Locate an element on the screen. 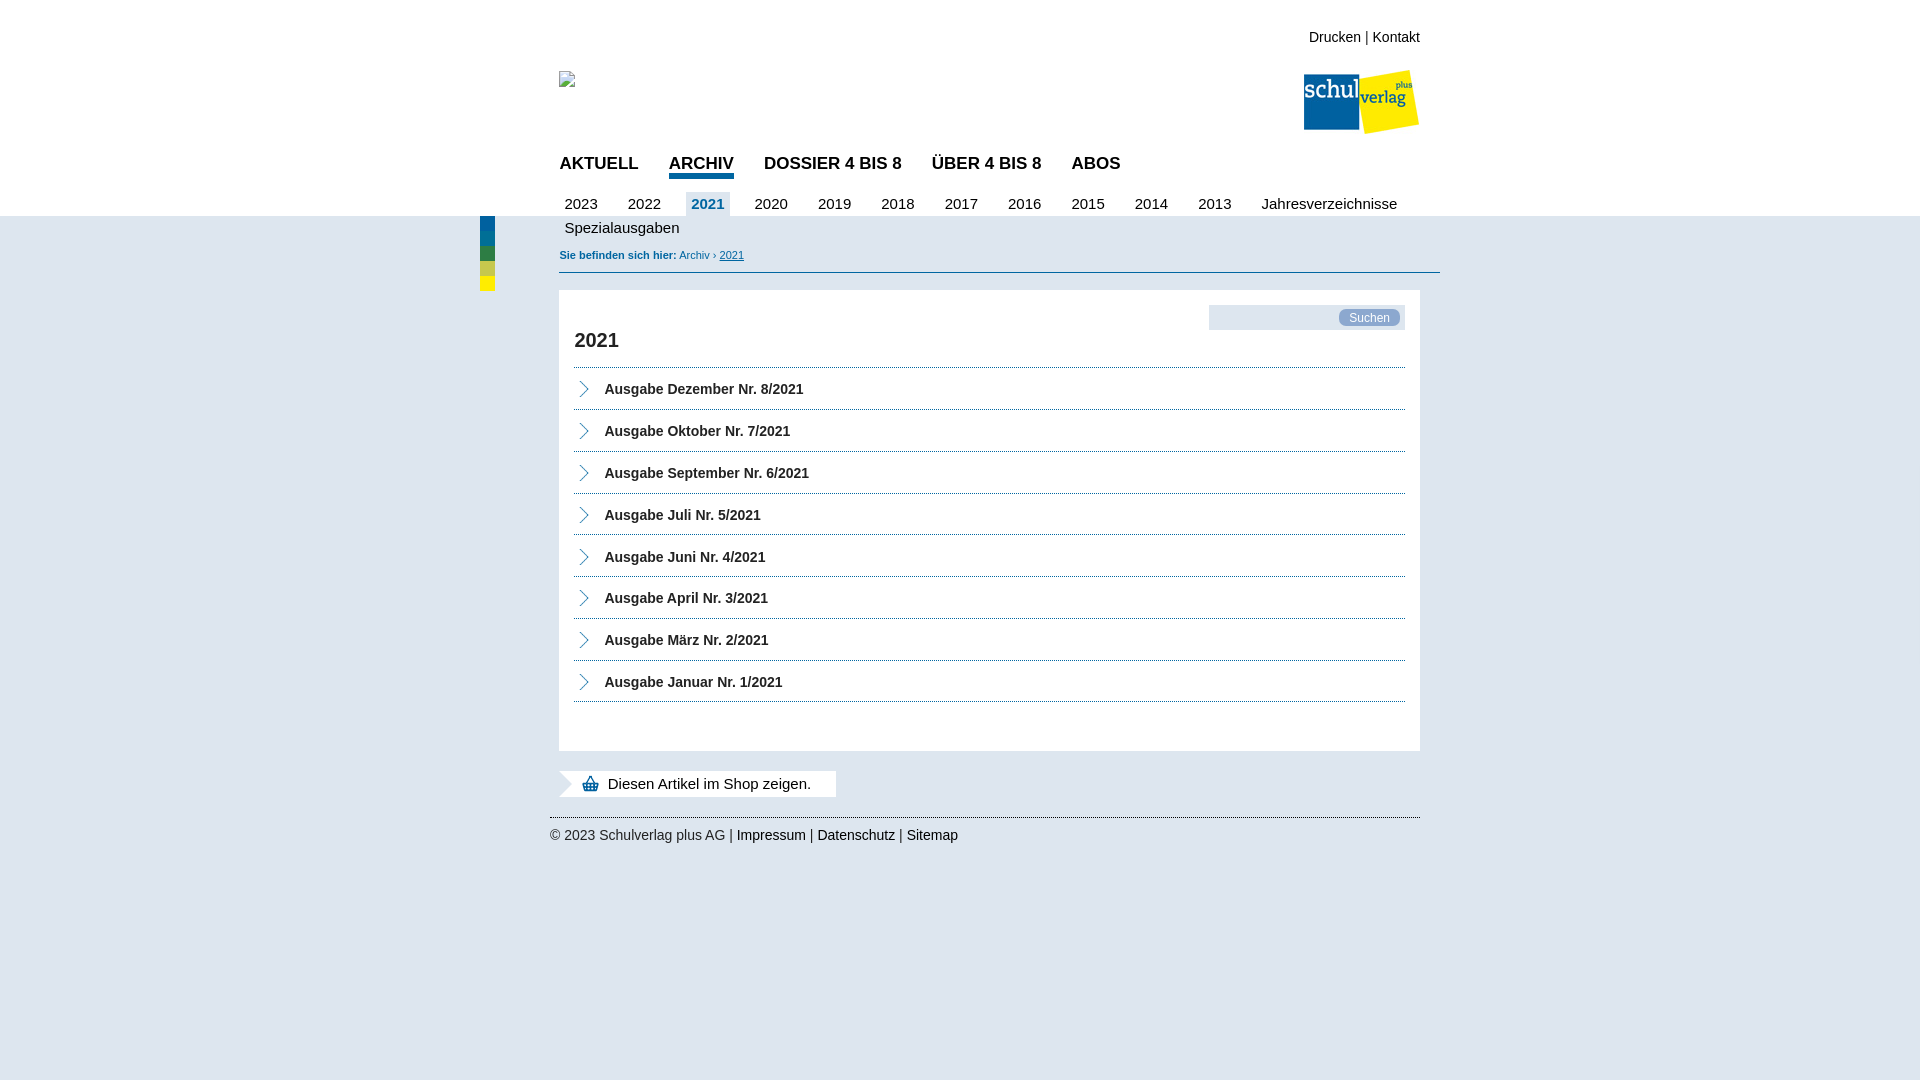 This screenshot has width=1920, height=1080. 2019 is located at coordinates (834, 204).